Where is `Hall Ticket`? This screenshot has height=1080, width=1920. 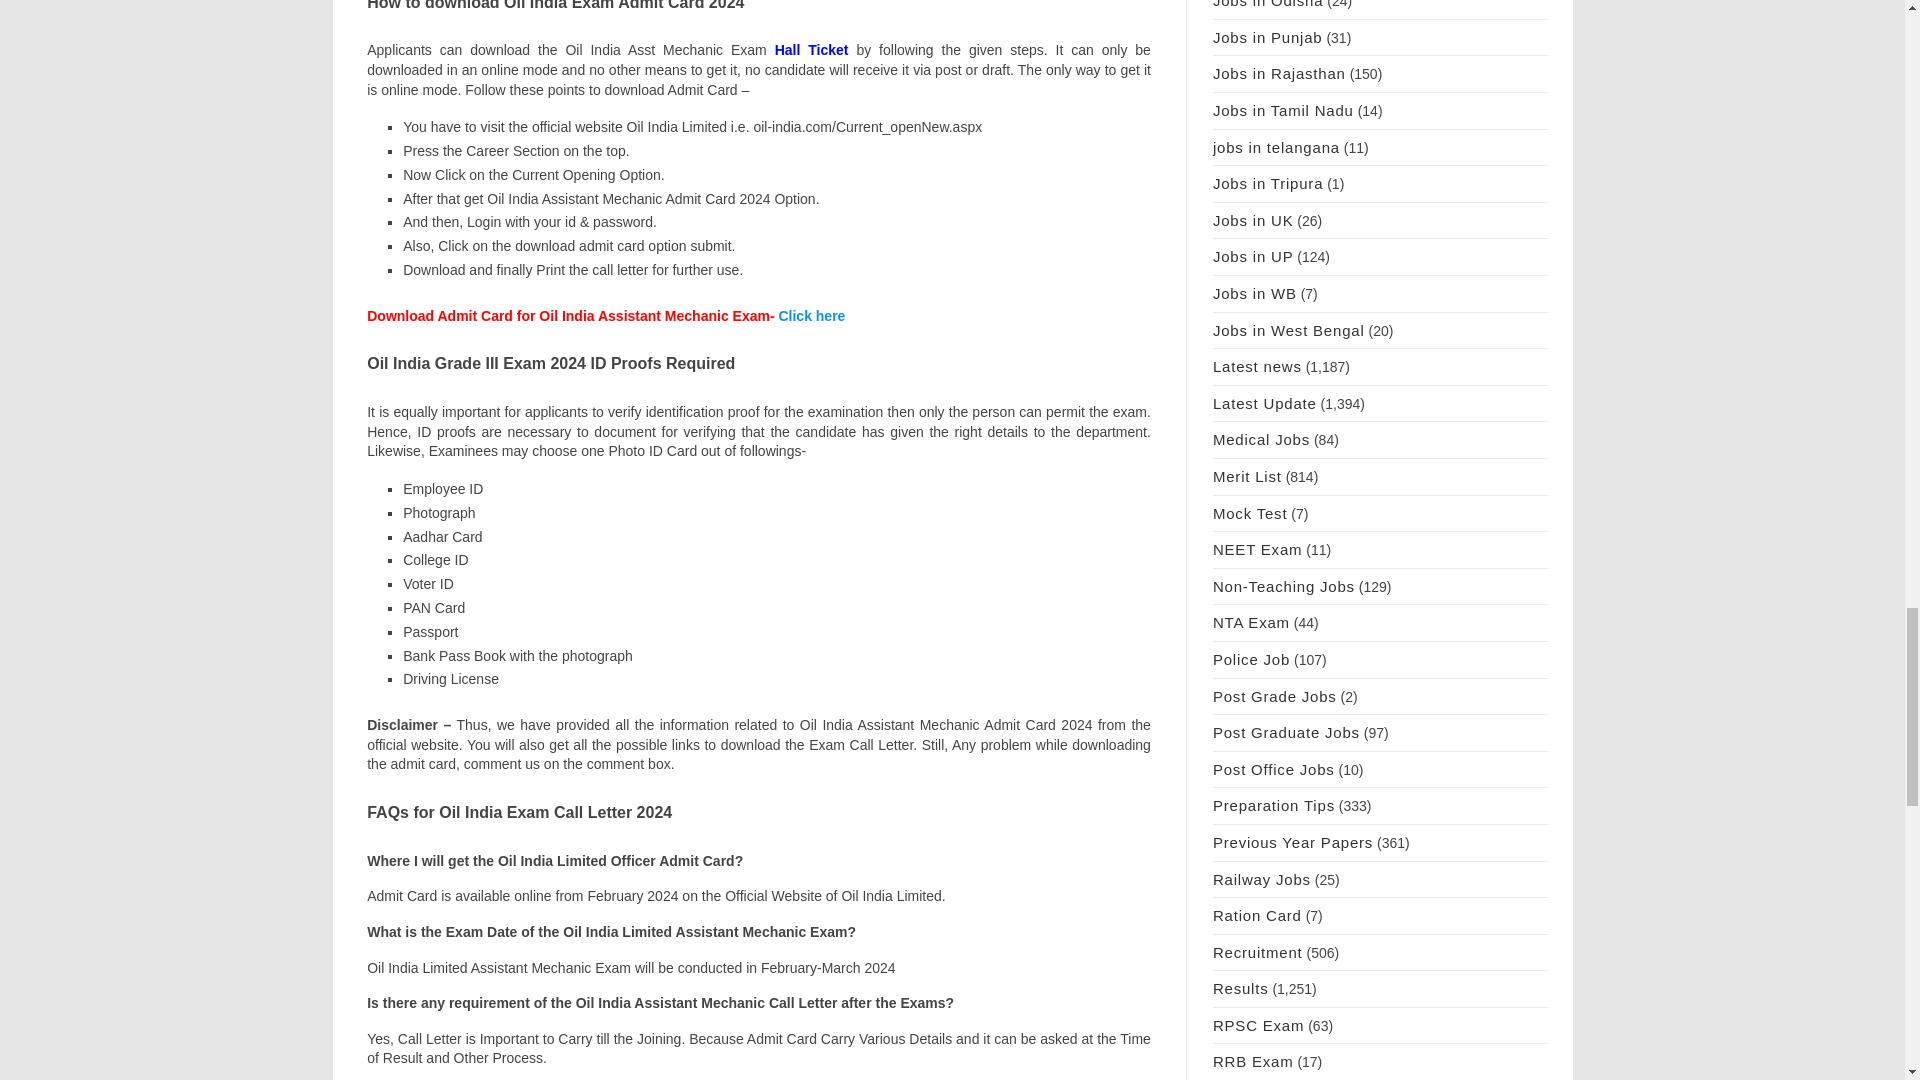 Hall Ticket is located at coordinates (812, 50).